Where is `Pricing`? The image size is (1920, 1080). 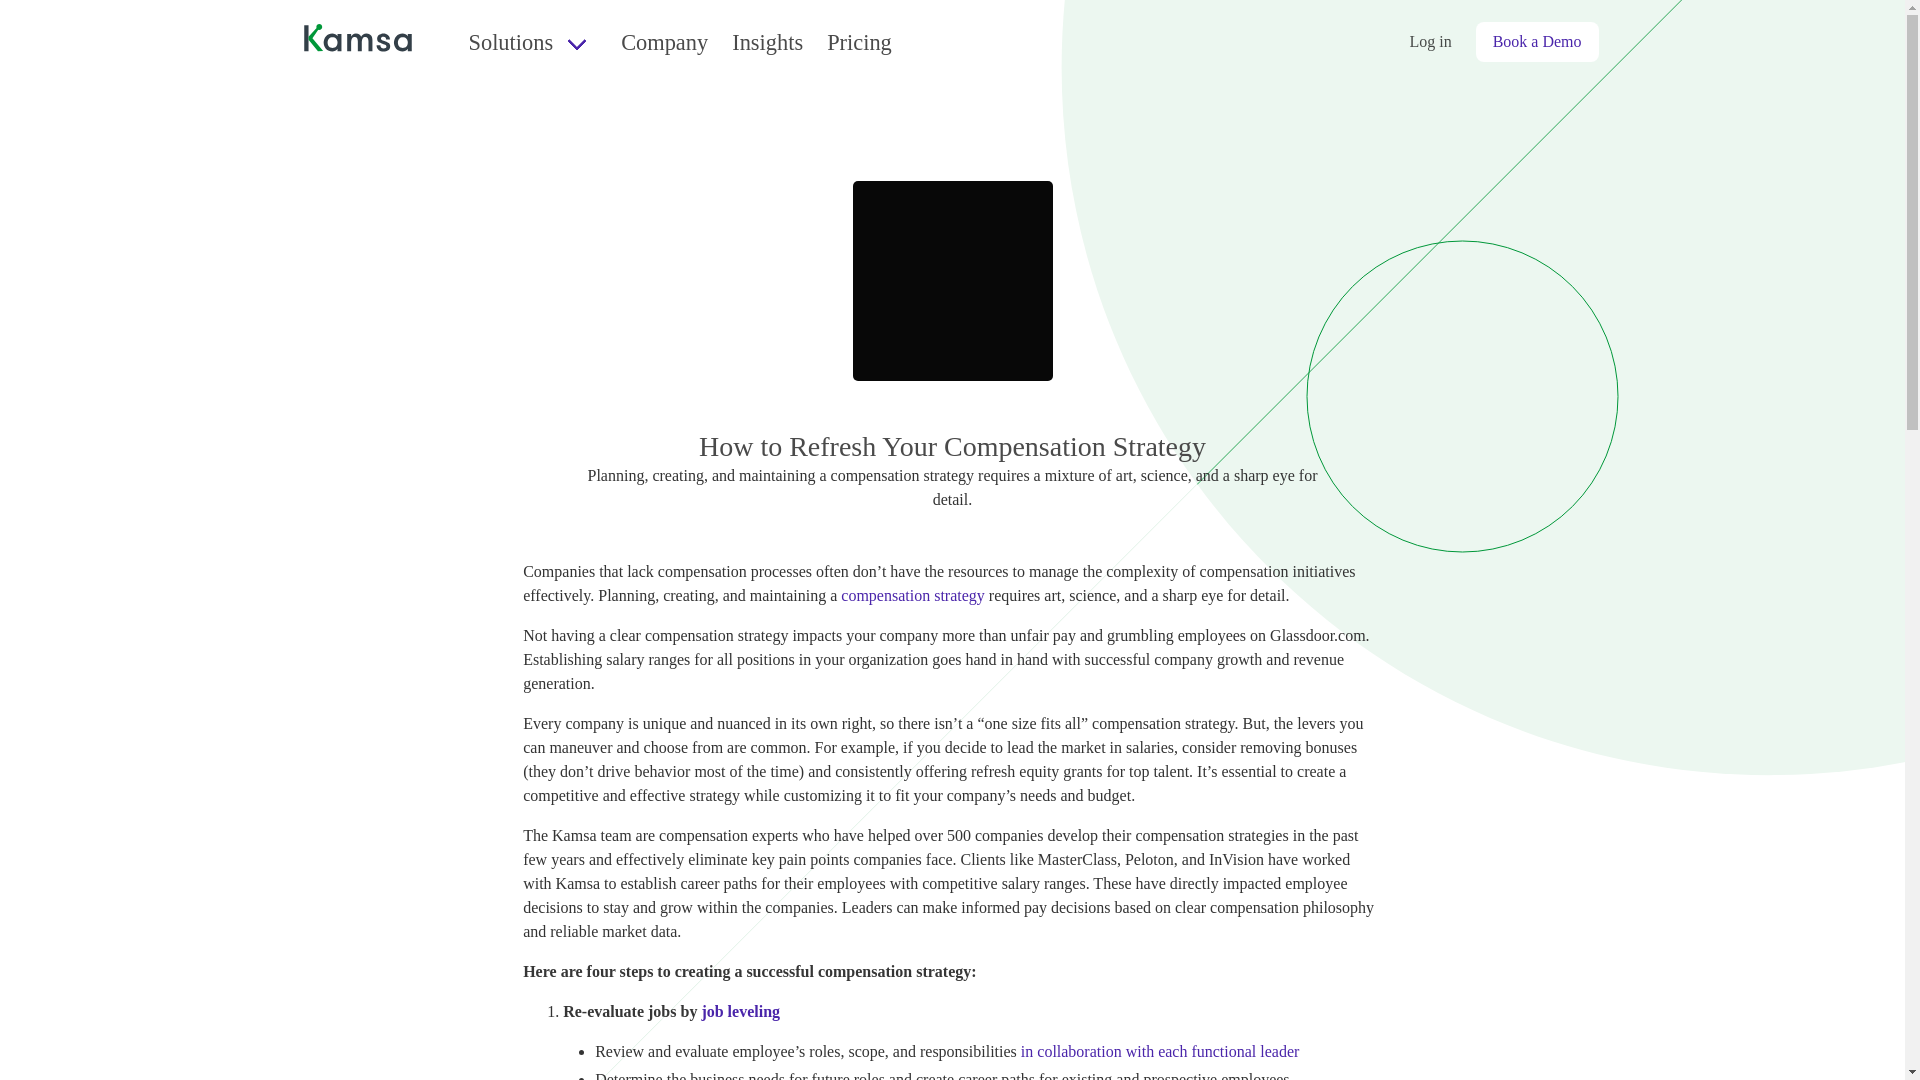
Pricing is located at coordinates (859, 42).